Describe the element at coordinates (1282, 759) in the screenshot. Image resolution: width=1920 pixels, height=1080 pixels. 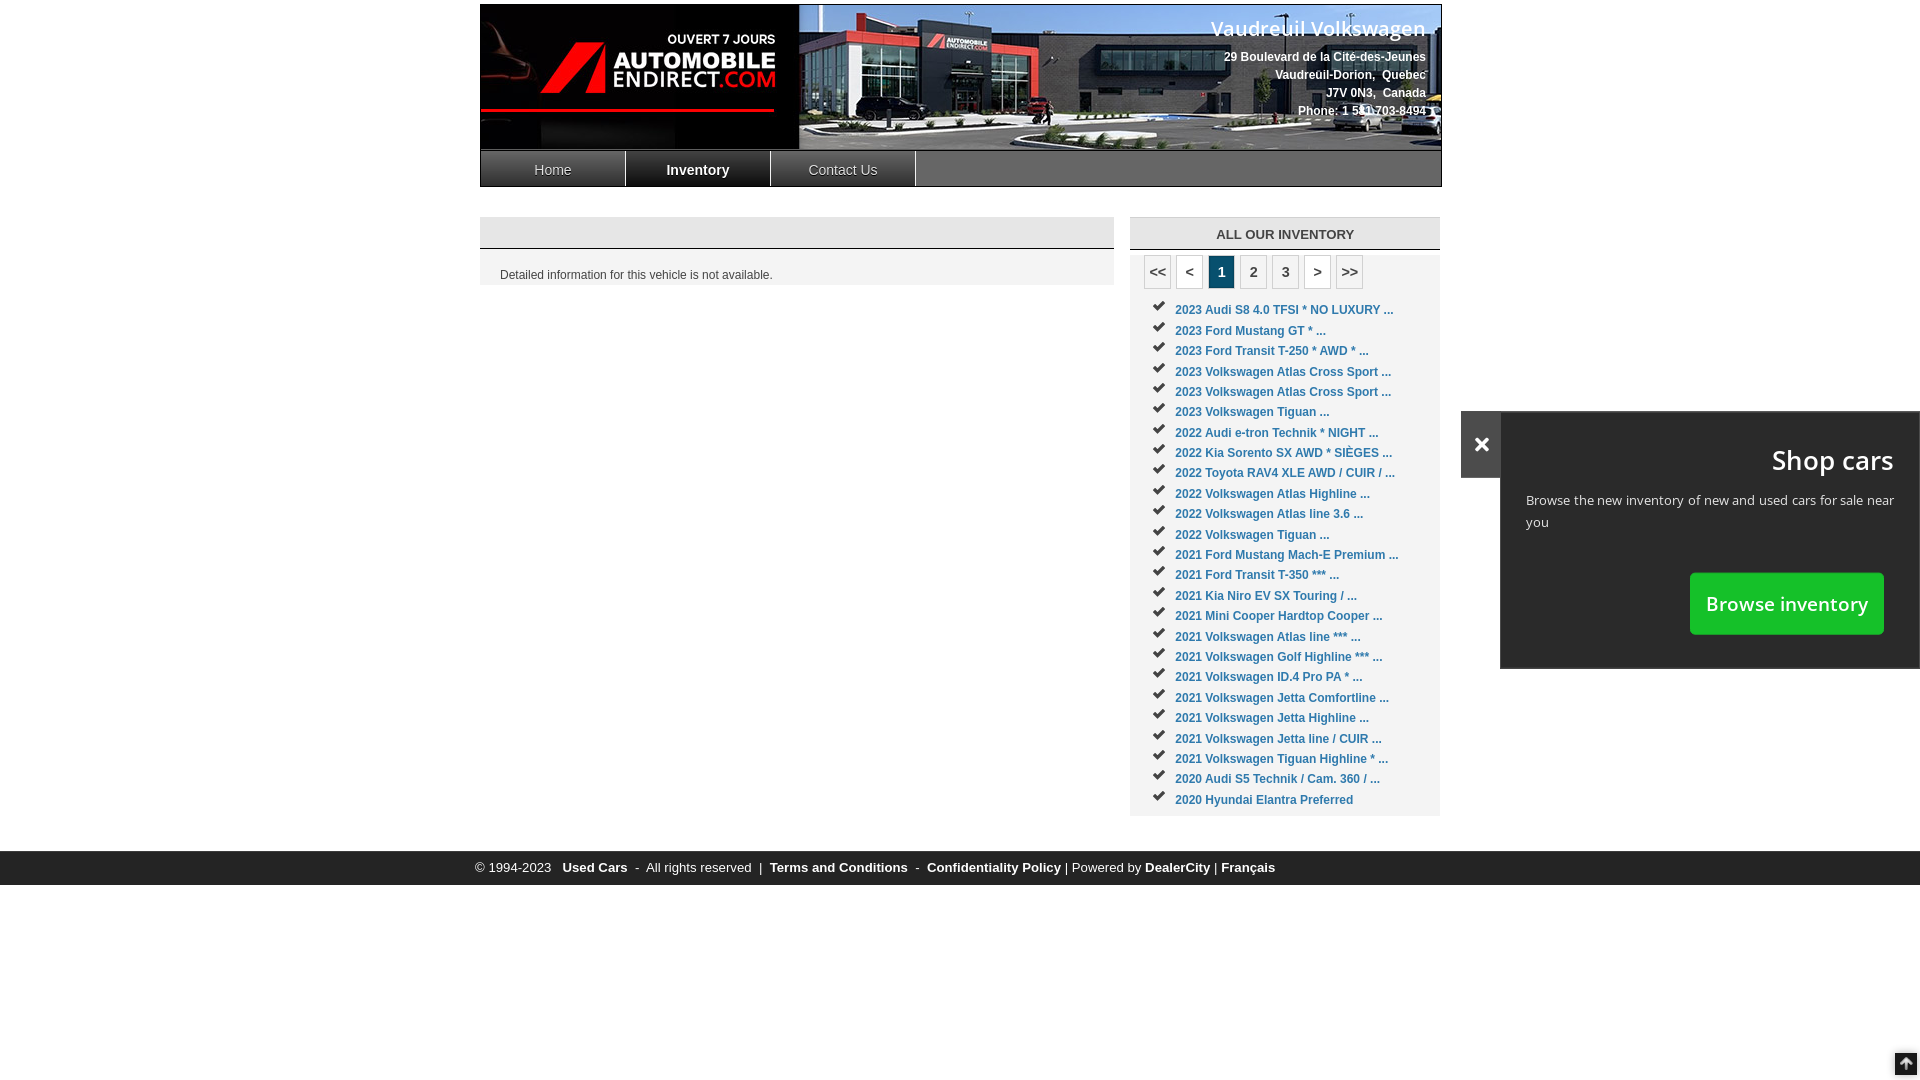
I see `2021 Volkswagen Tiguan Highline * ...` at that location.